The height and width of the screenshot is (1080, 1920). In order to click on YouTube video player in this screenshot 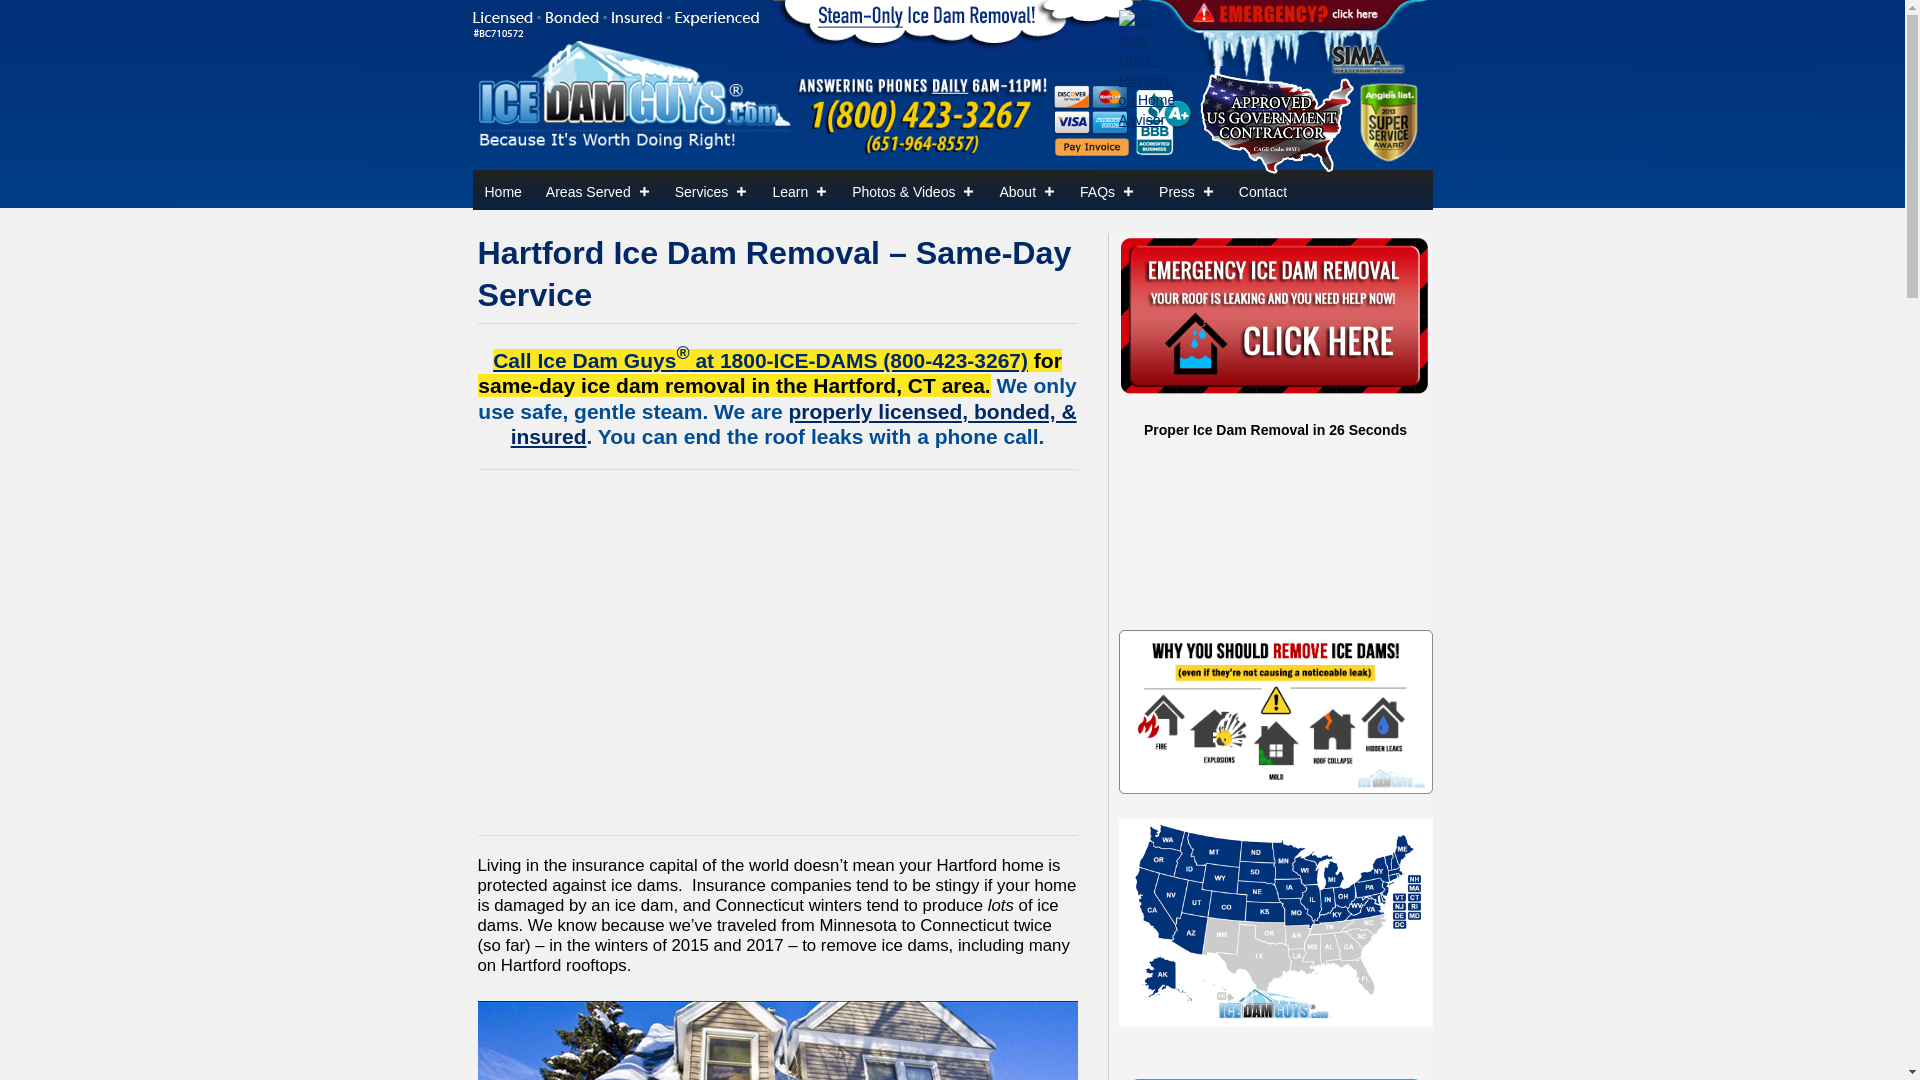, I will do `click(778, 647)`.